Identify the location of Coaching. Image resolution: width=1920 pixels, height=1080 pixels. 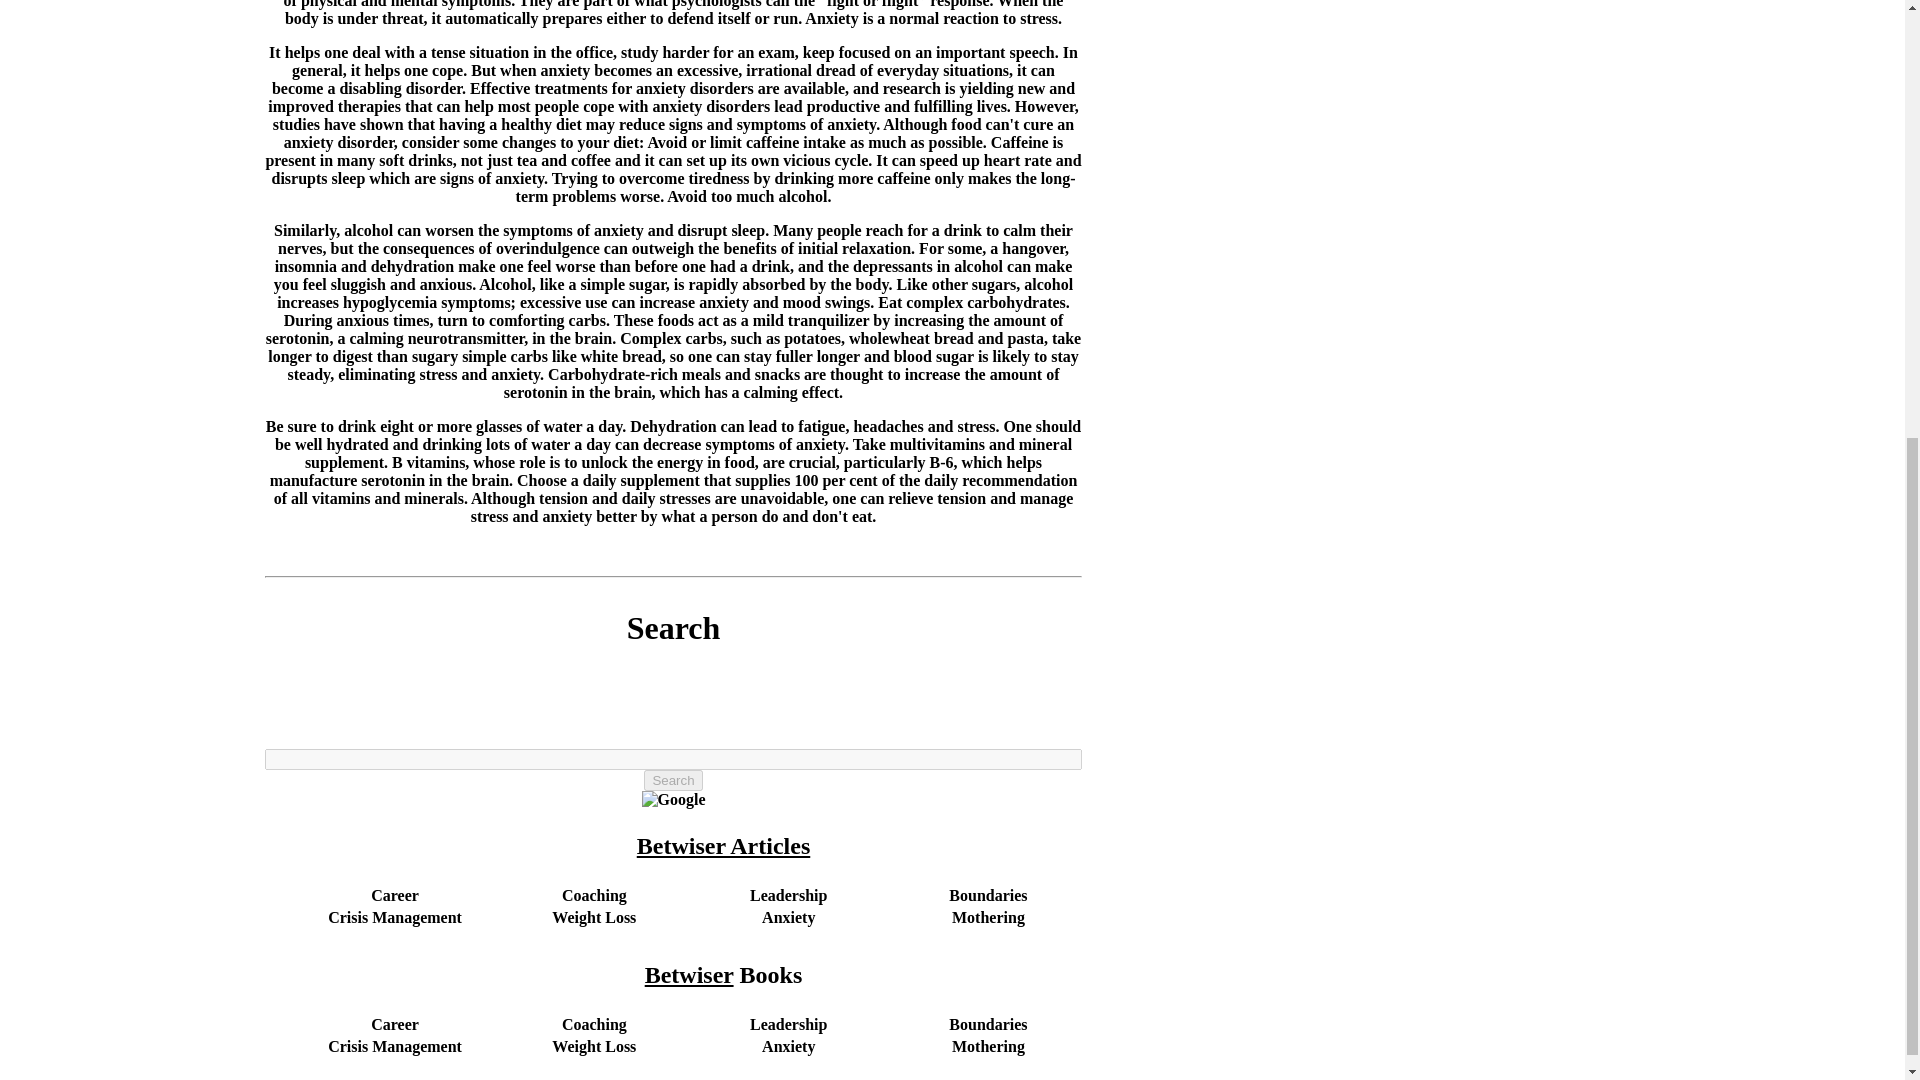
(594, 1024).